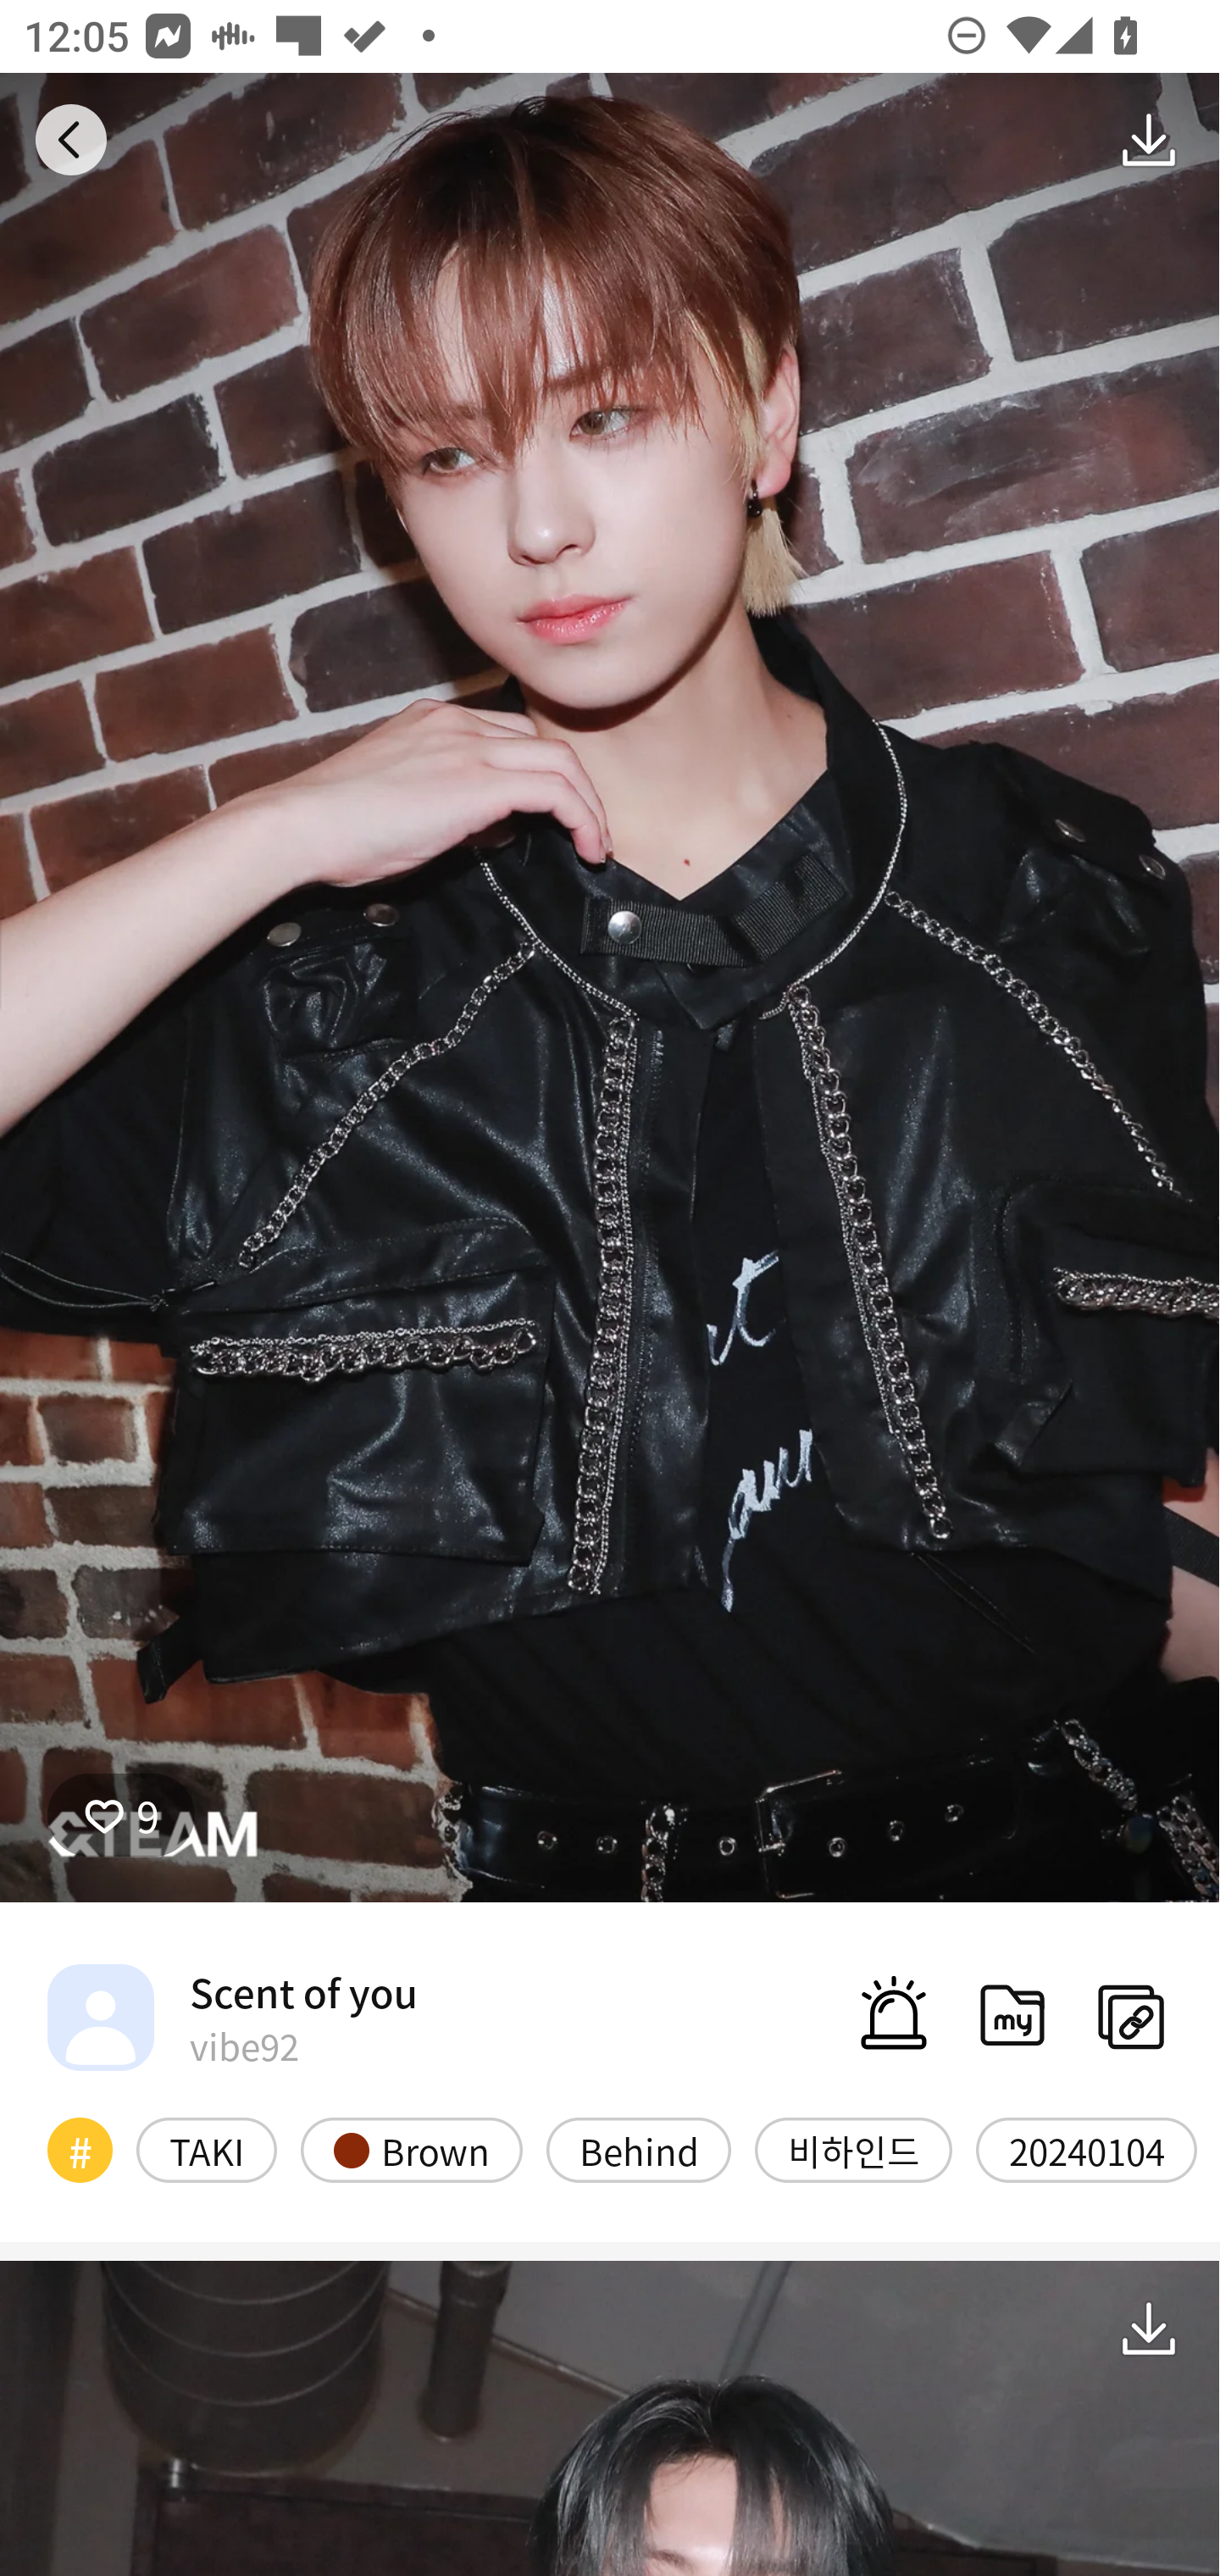 The height and width of the screenshot is (2576, 1220). Describe the element at coordinates (232, 2017) in the screenshot. I see `Scent of you vibe92` at that location.